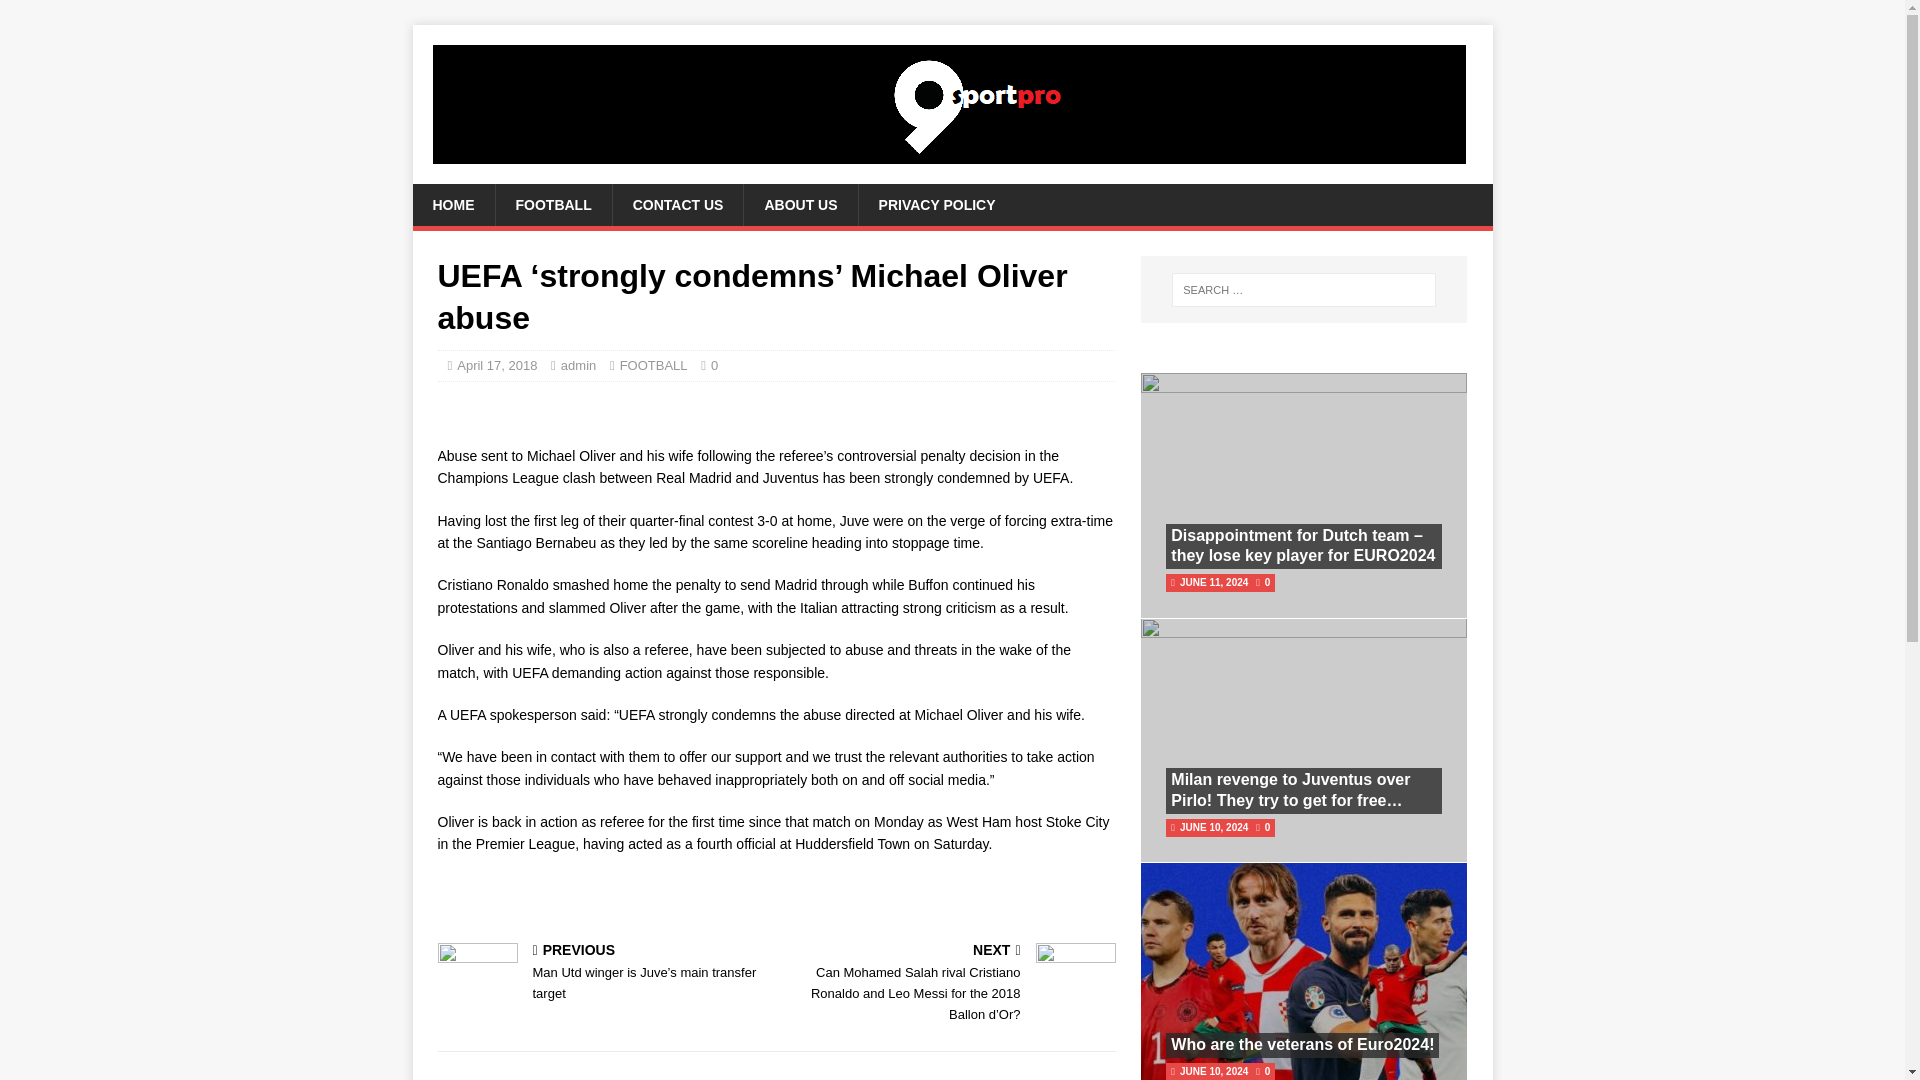 The height and width of the screenshot is (1080, 1920). I want to click on FOOTBALL, so click(654, 364).